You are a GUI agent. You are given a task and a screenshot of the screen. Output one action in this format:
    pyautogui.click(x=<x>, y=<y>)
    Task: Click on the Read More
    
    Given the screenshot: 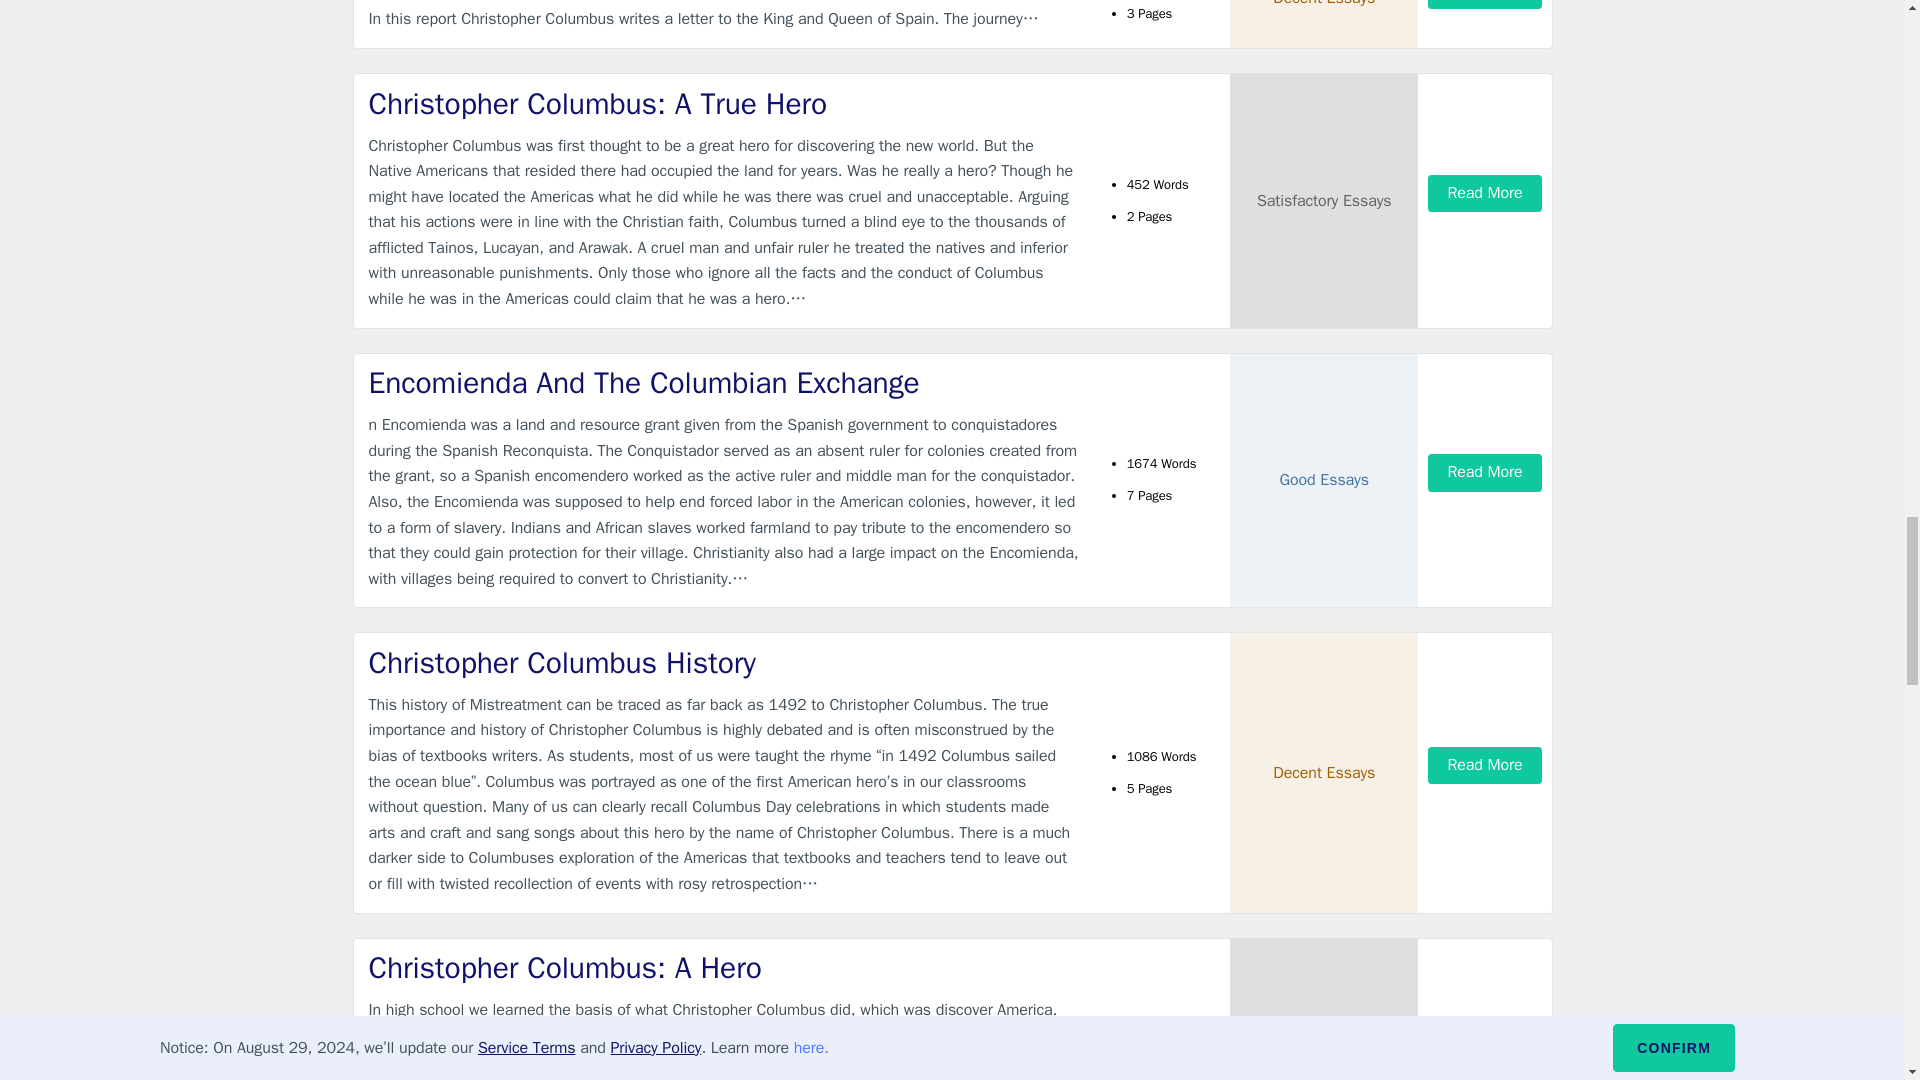 What is the action you would take?
    pyautogui.click(x=1484, y=192)
    